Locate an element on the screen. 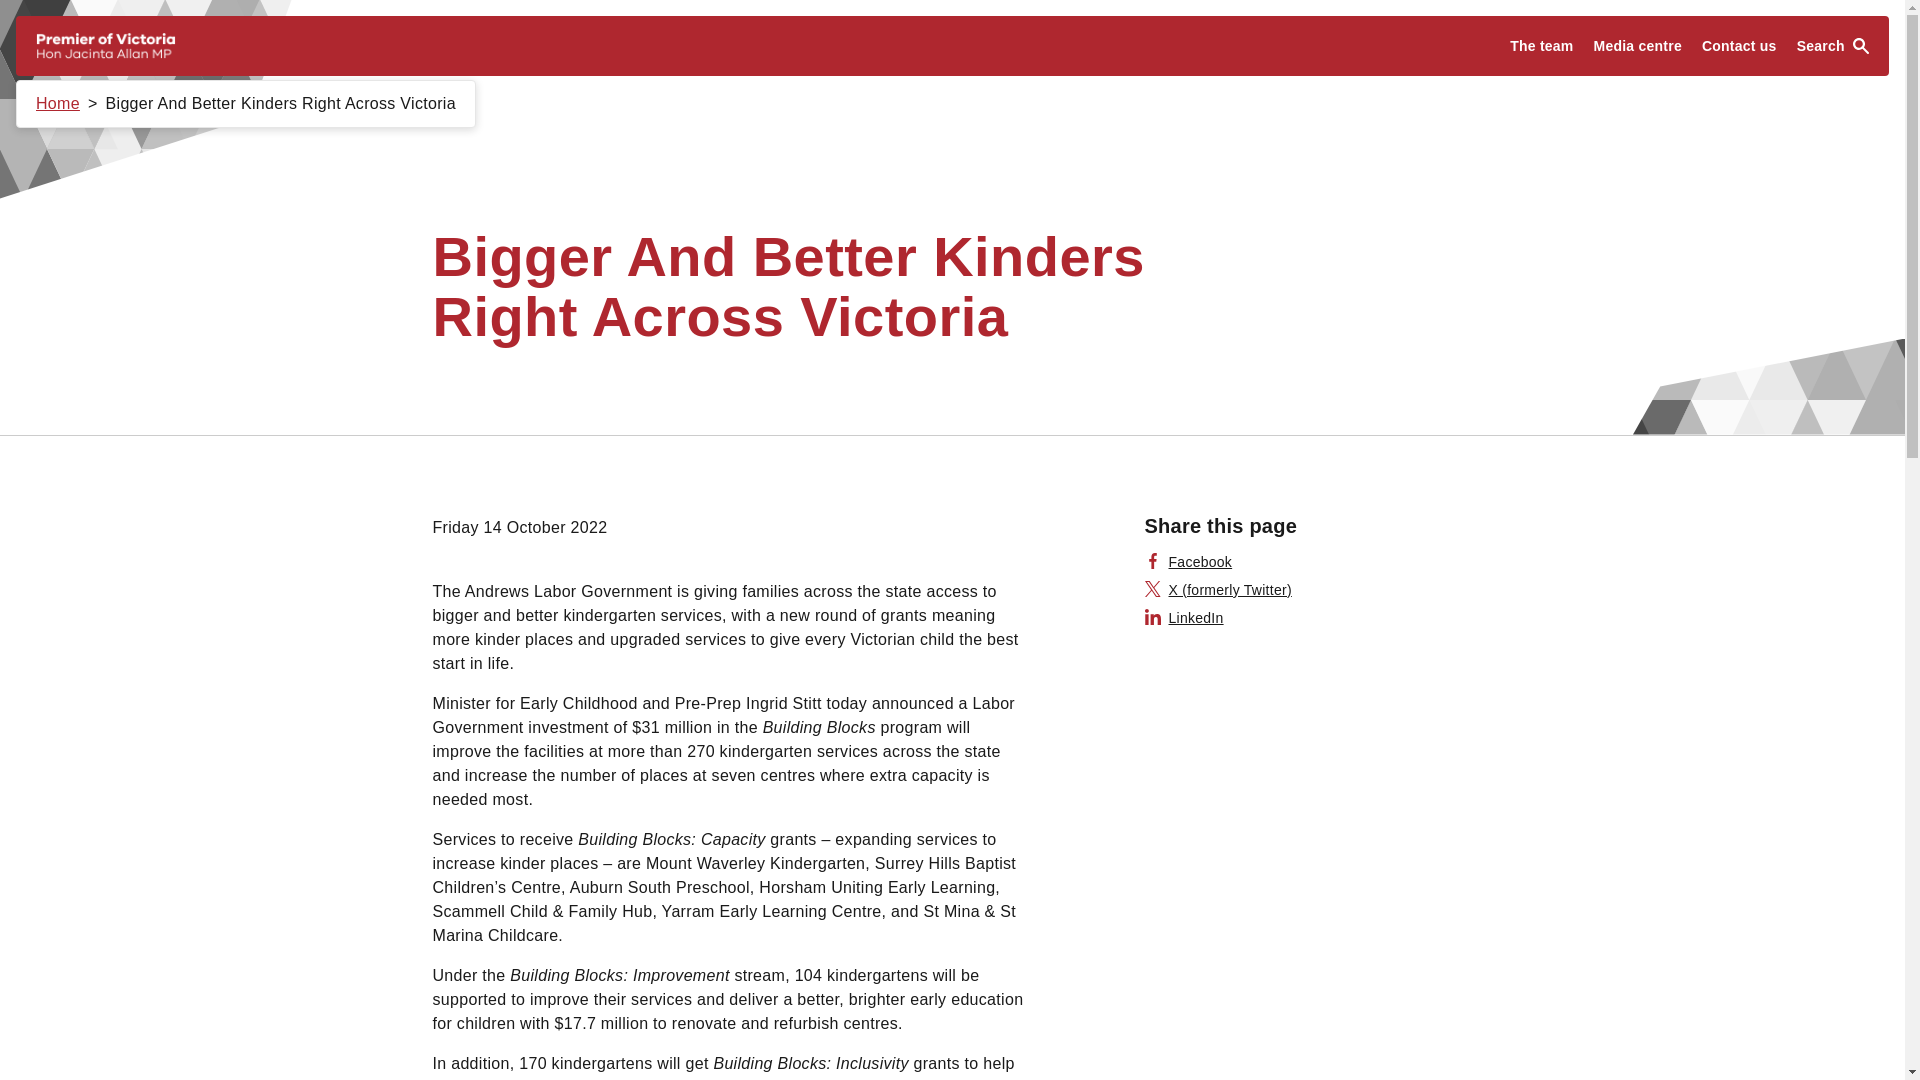 The image size is (1920, 1080). Media centre is located at coordinates (1638, 46).